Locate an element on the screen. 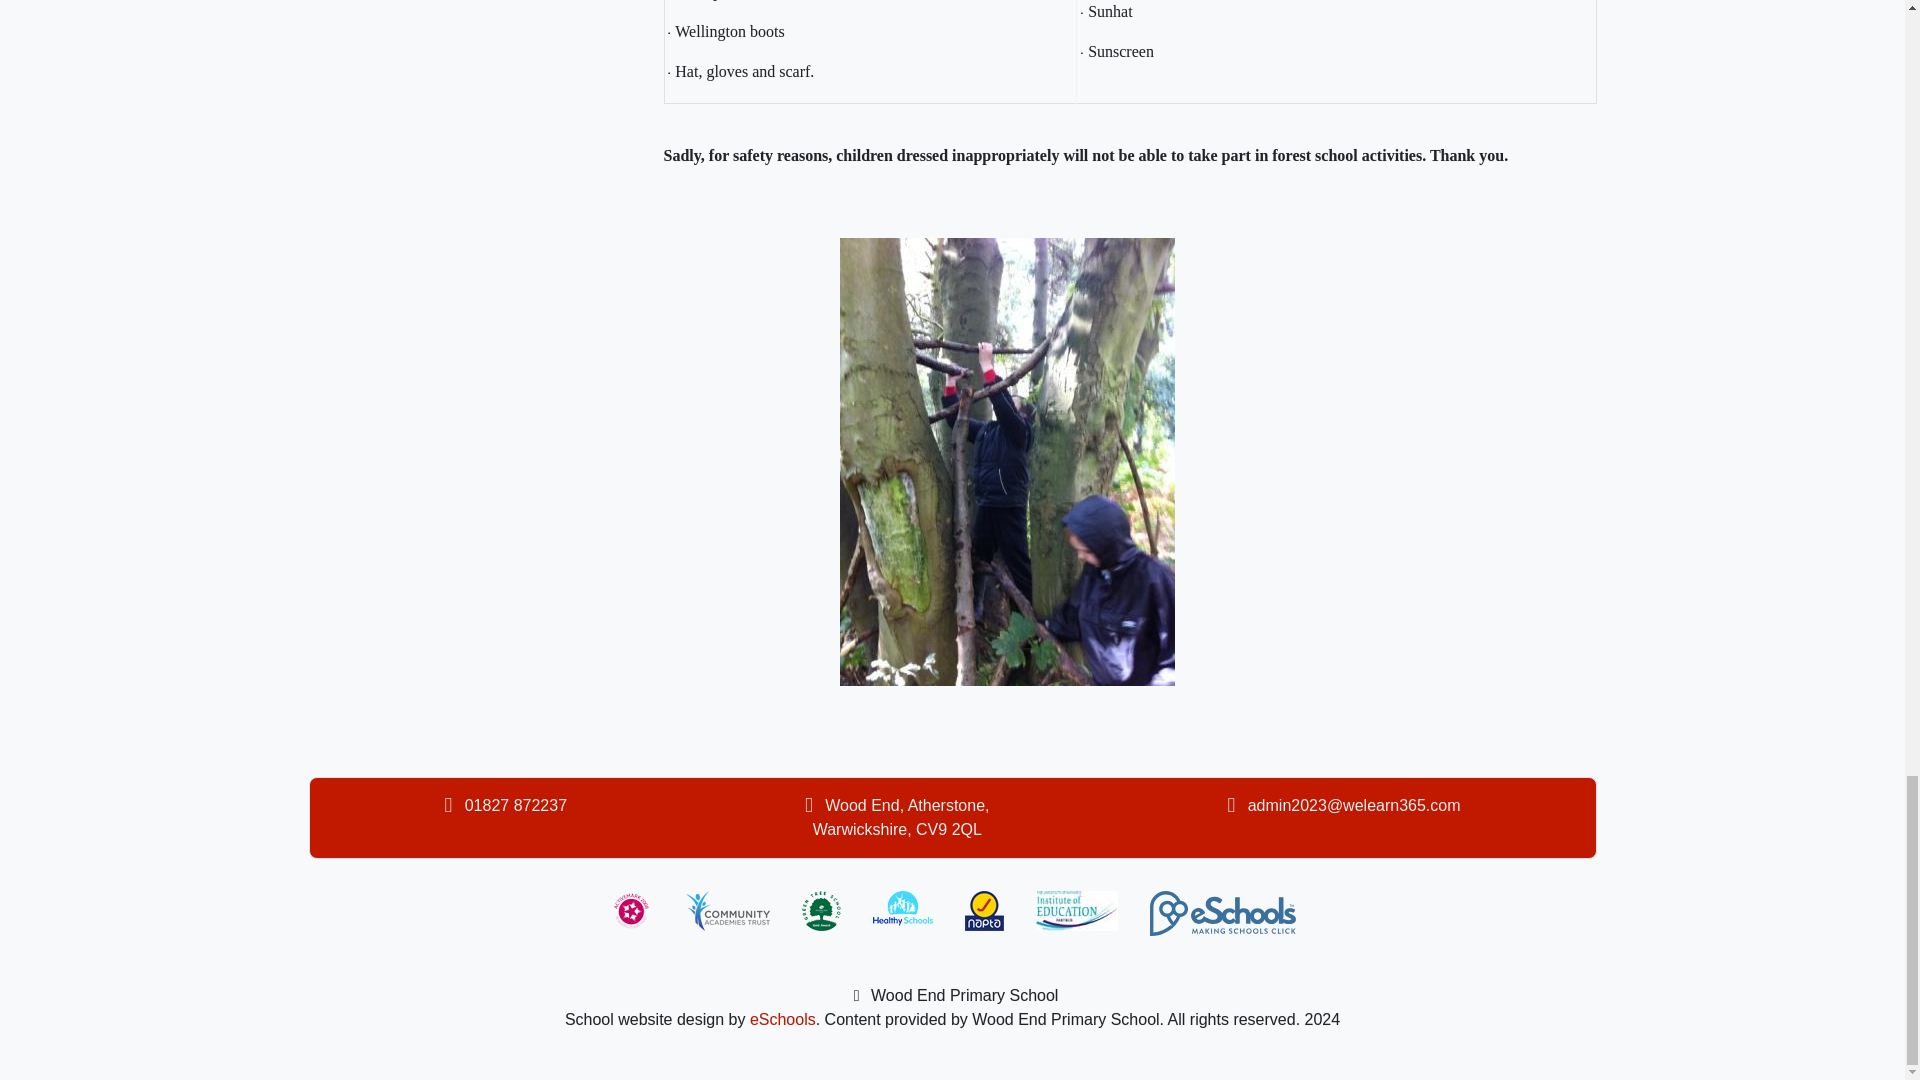  Green Tree School Gold Award is located at coordinates (821, 910).